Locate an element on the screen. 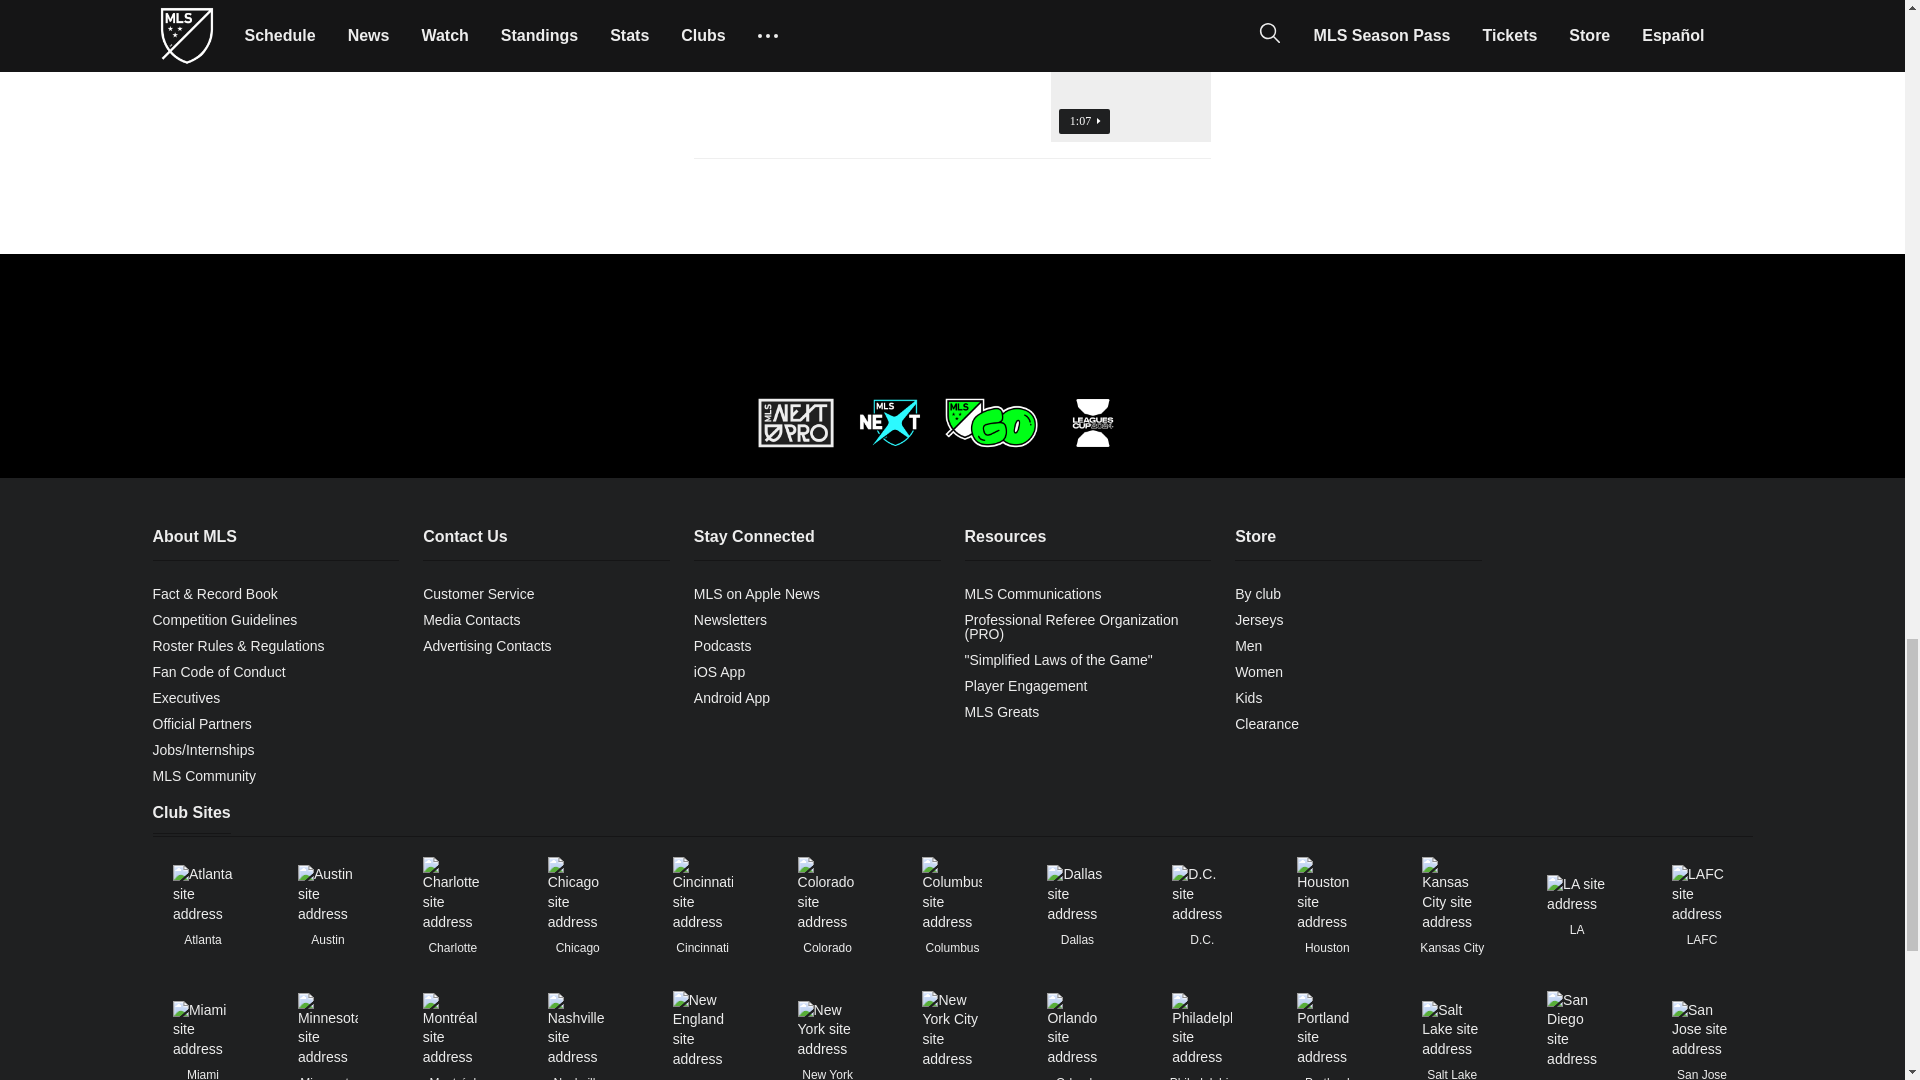 This screenshot has height=1080, width=1920. Goal: F. Torres vs. NSH, 14' is located at coordinates (952, 104).